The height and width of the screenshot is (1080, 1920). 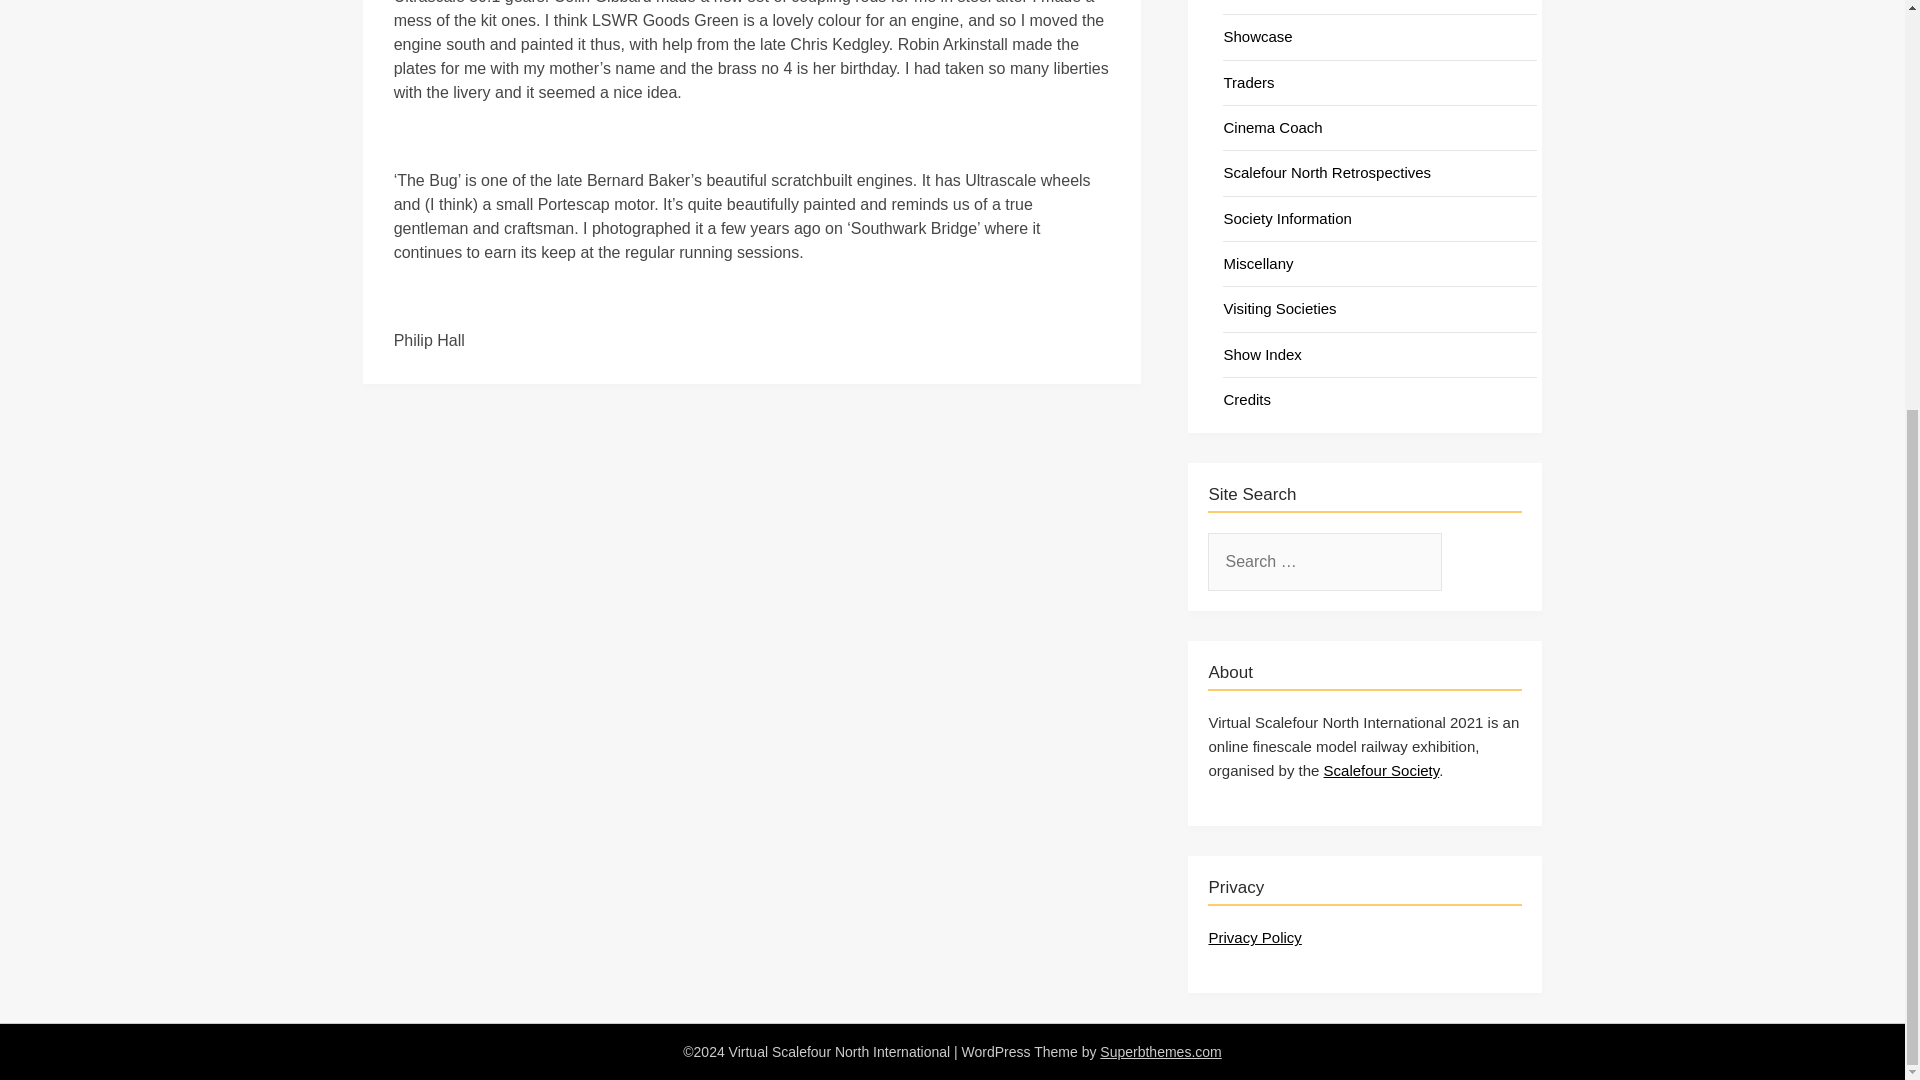 What do you see at coordinates (1160, 1052) in the screenshot?
I see `Superbthemes.com` at bounding box center [1160, 1052].